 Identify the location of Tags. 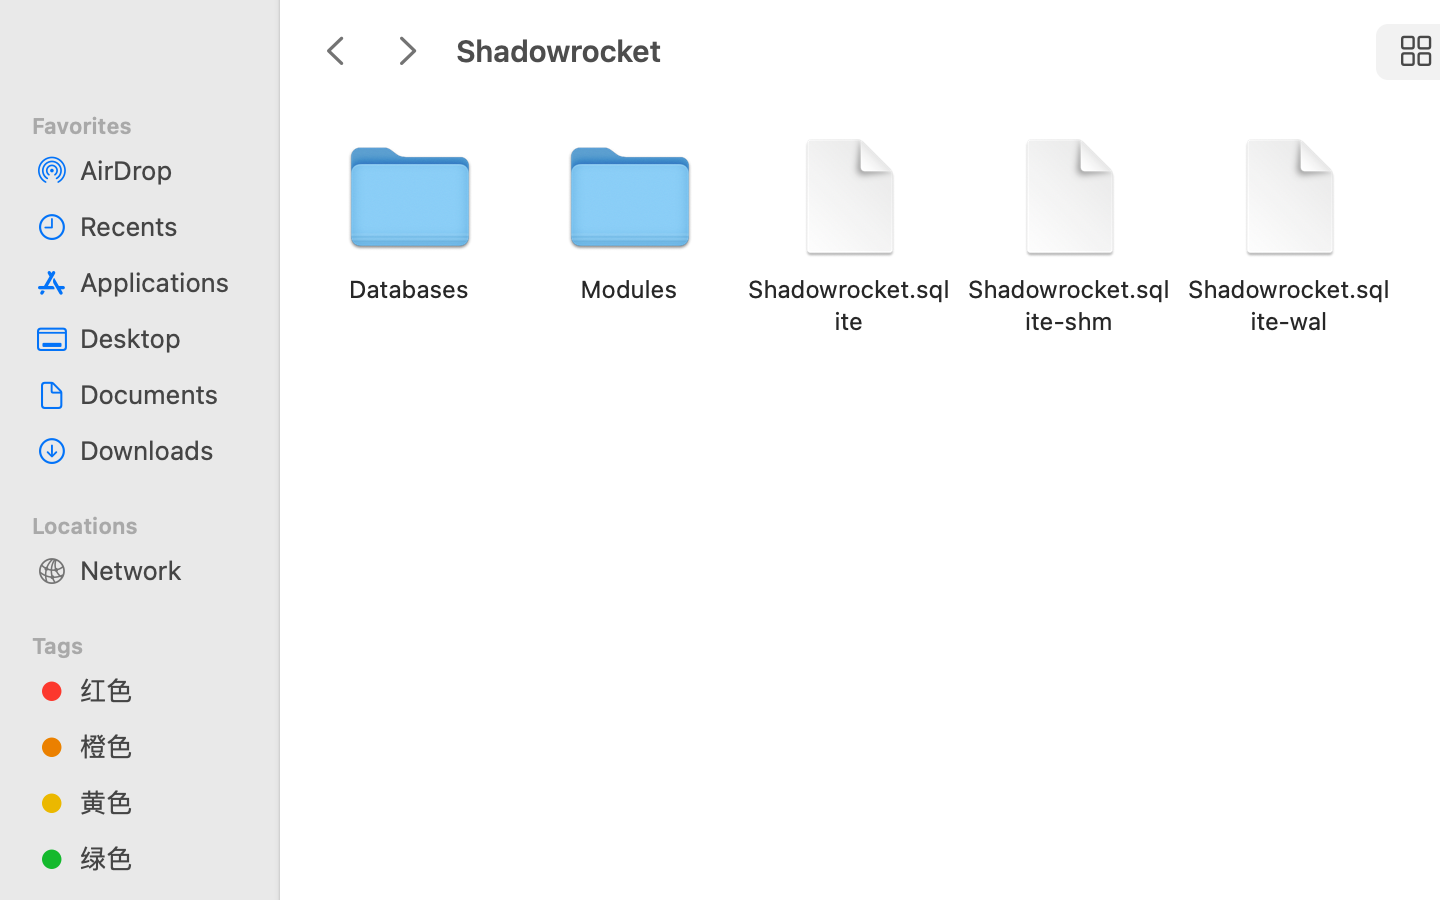
(151, 643).